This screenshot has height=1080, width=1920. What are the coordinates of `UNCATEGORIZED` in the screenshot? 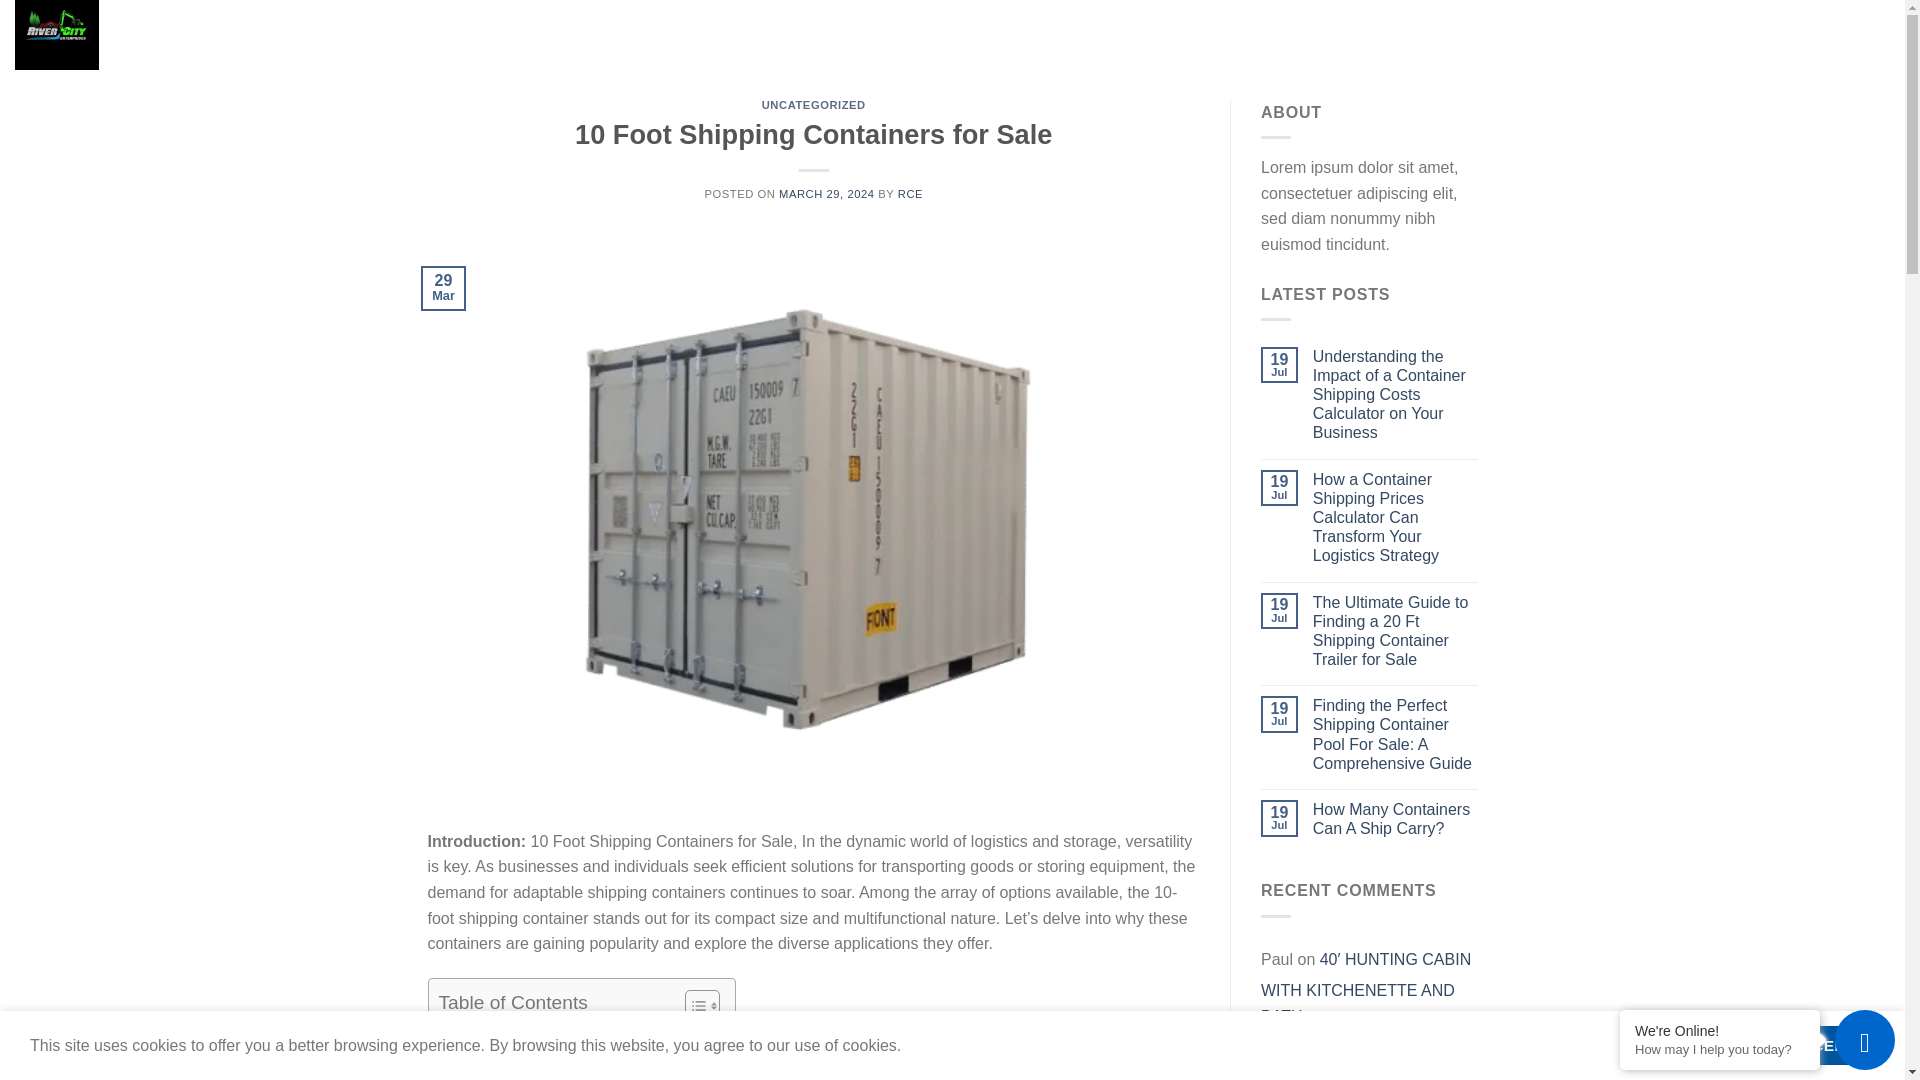 It's located at (814, 105).